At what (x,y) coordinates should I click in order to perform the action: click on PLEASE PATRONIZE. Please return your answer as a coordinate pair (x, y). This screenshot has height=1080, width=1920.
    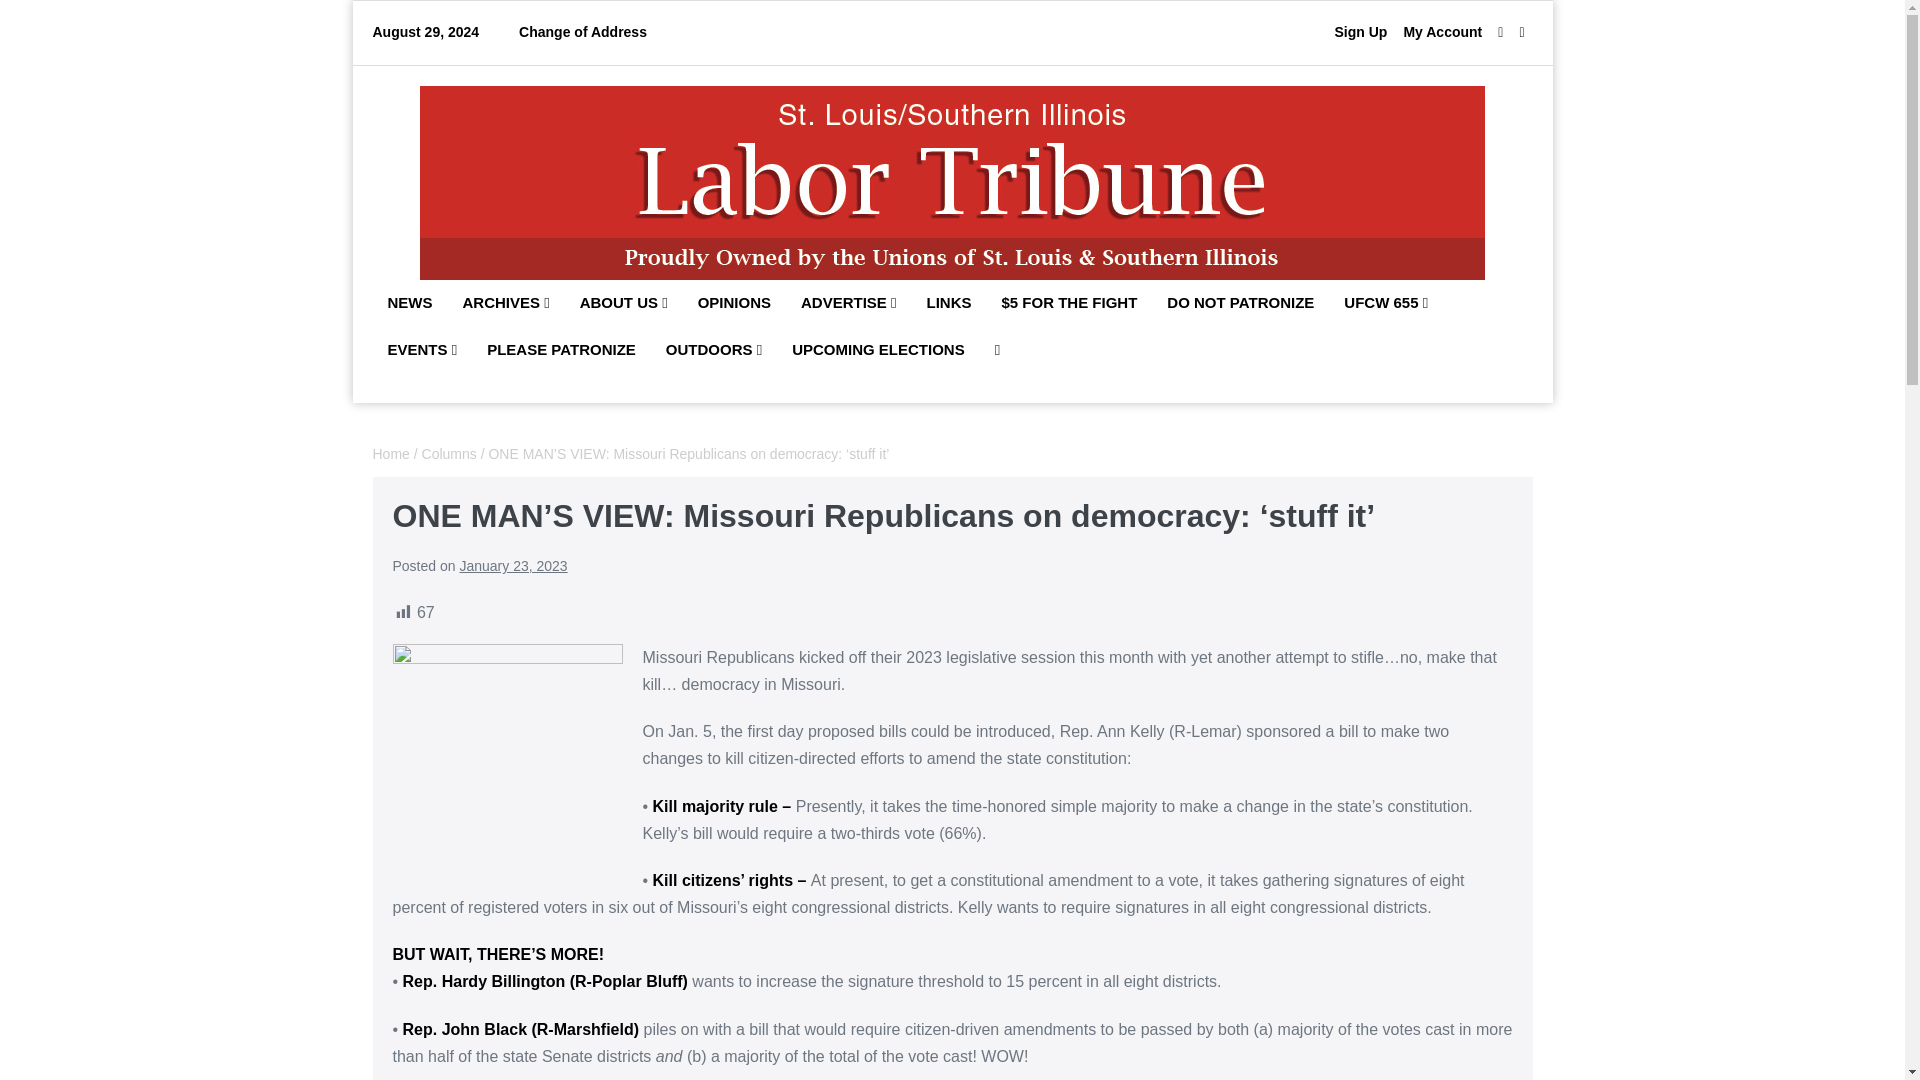
    Looking at the image, I should click on (561, 350).